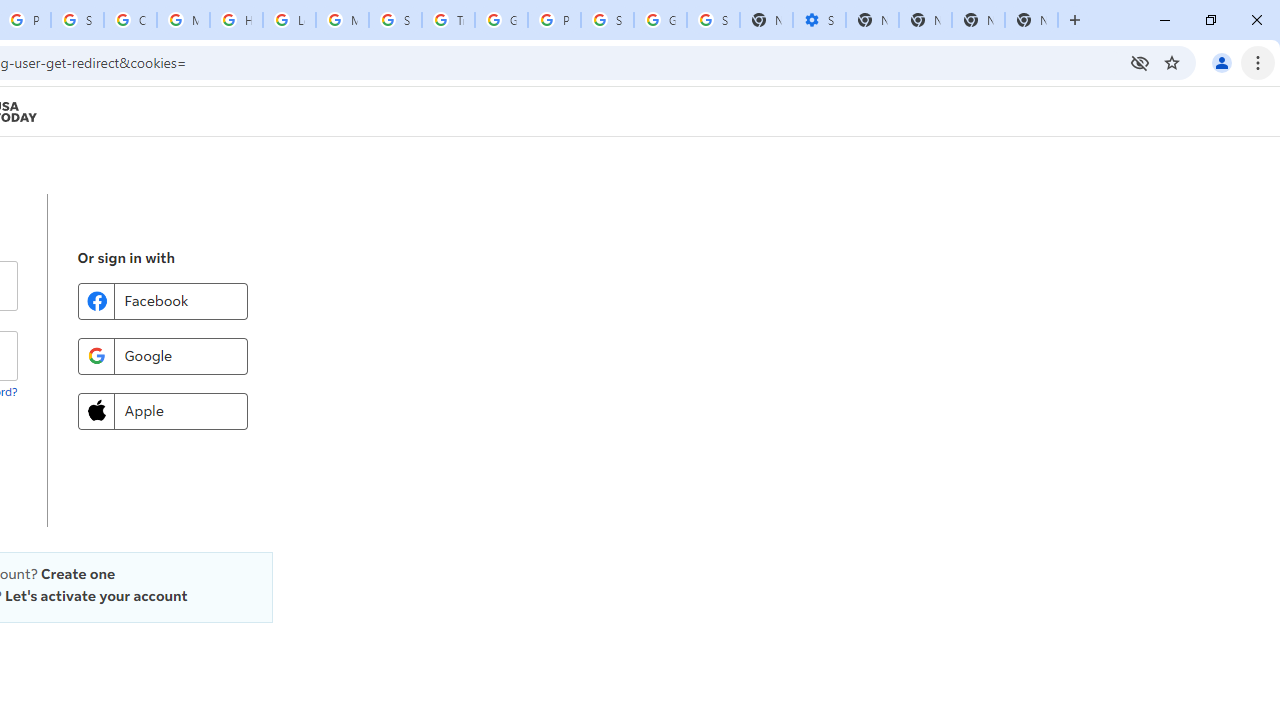  I want to click on Google Ads - Sign in, so click(501, 20).